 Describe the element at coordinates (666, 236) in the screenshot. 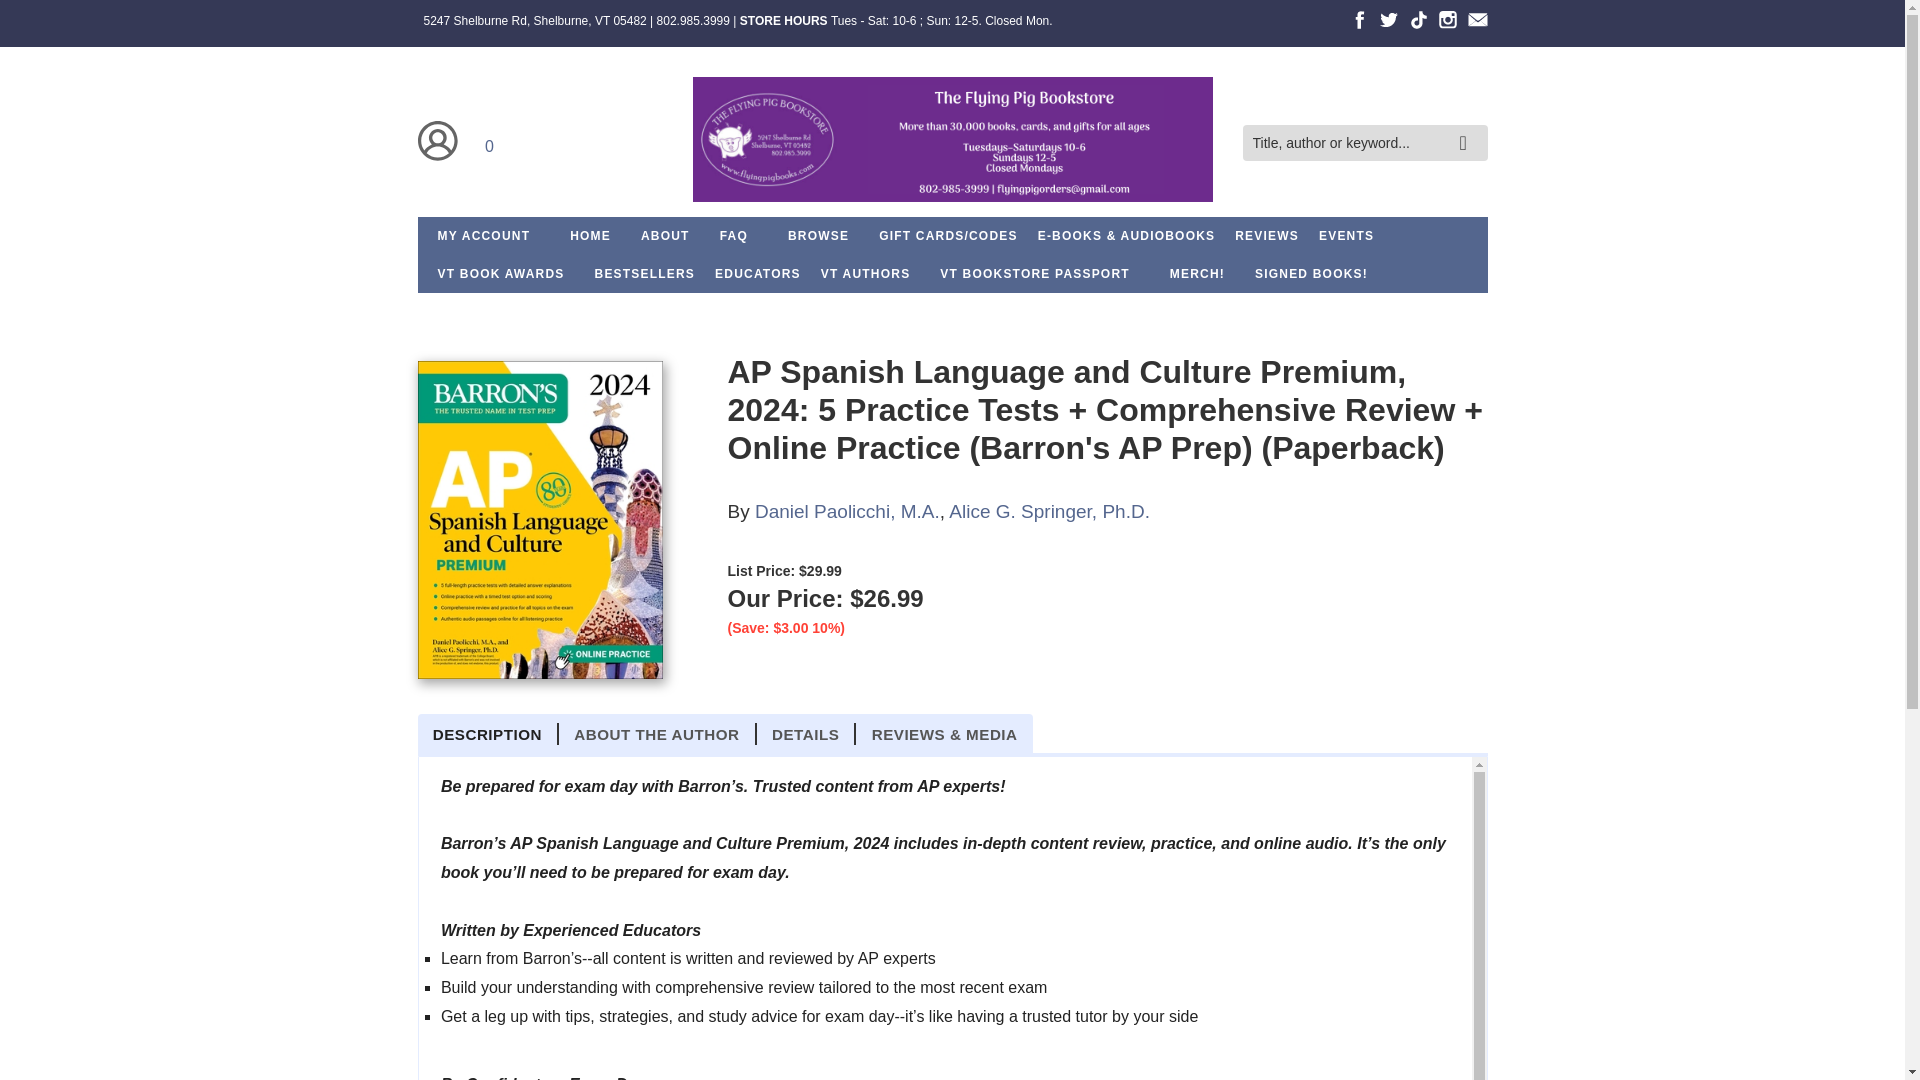

I see `ABOUT` at that location.